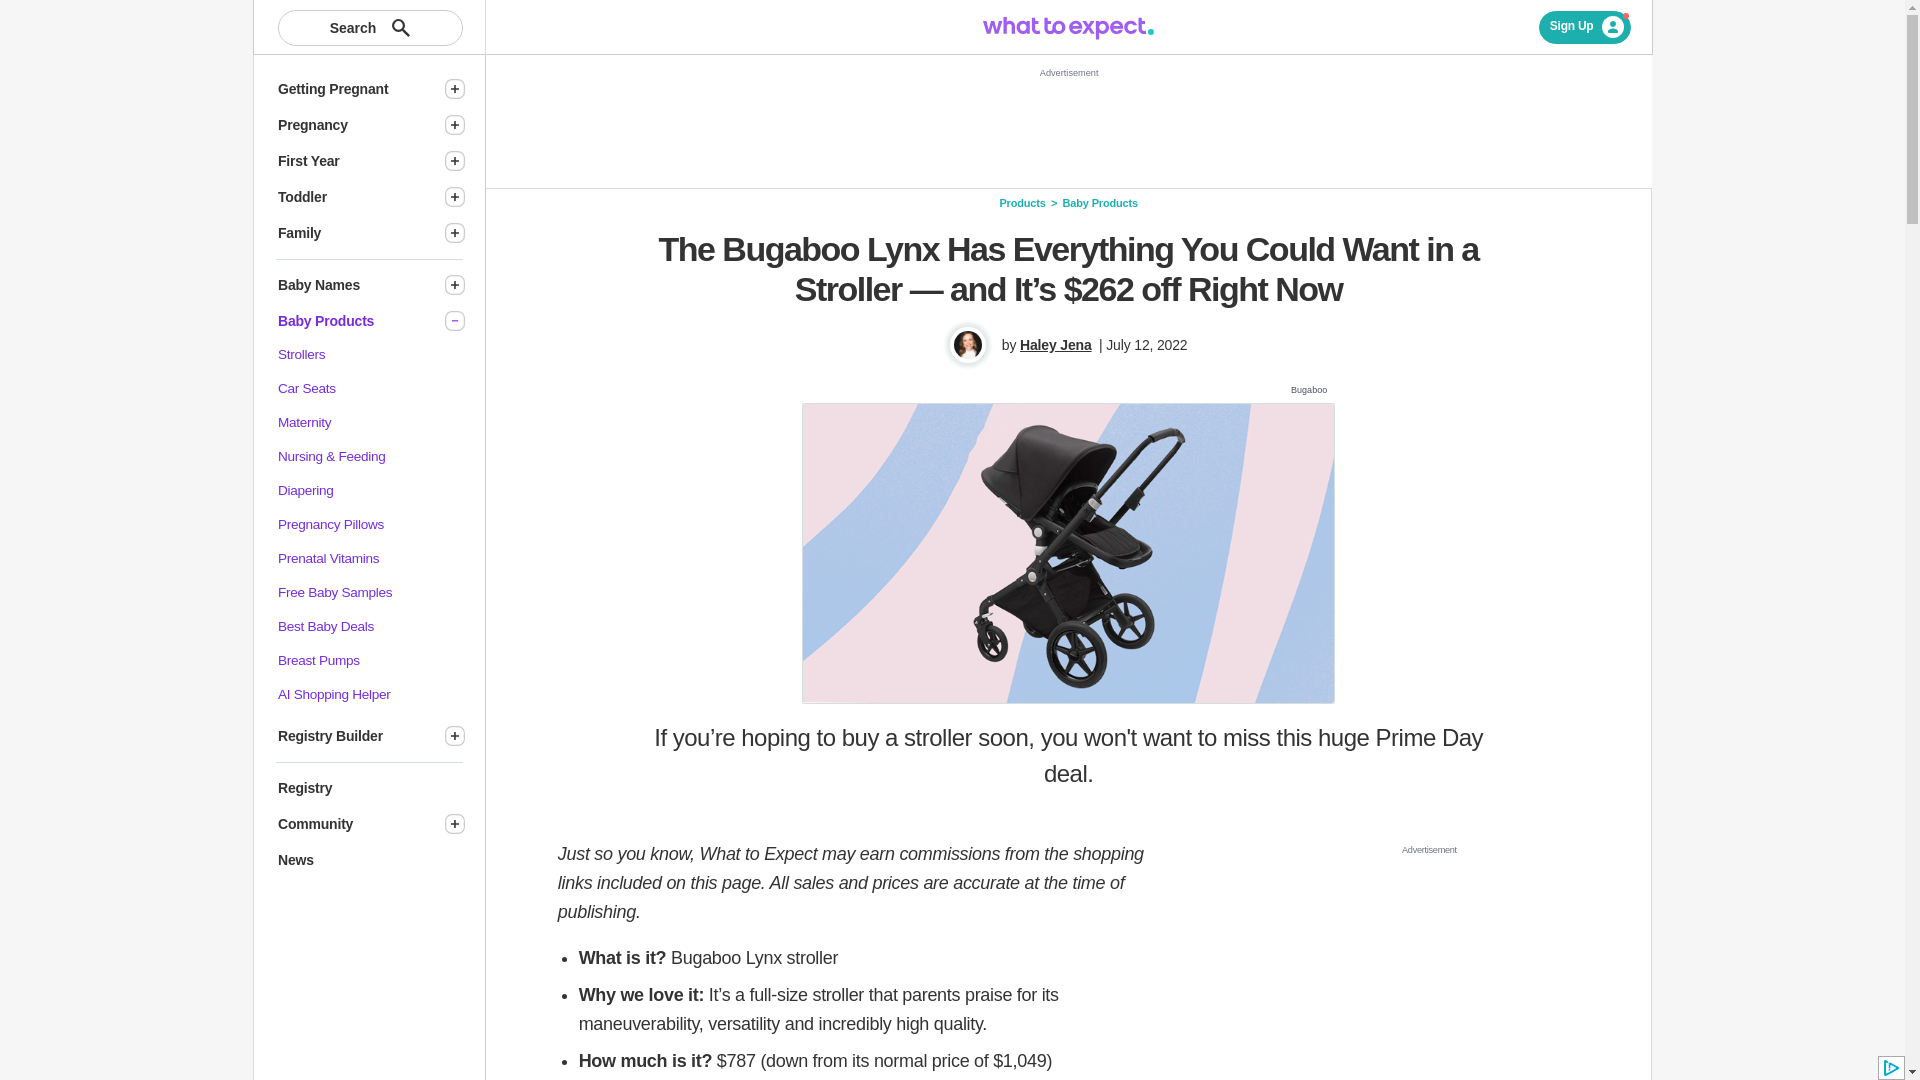 The image size is (1920, 1080). I want to click on Getting Pregnant, so click(352, 89).